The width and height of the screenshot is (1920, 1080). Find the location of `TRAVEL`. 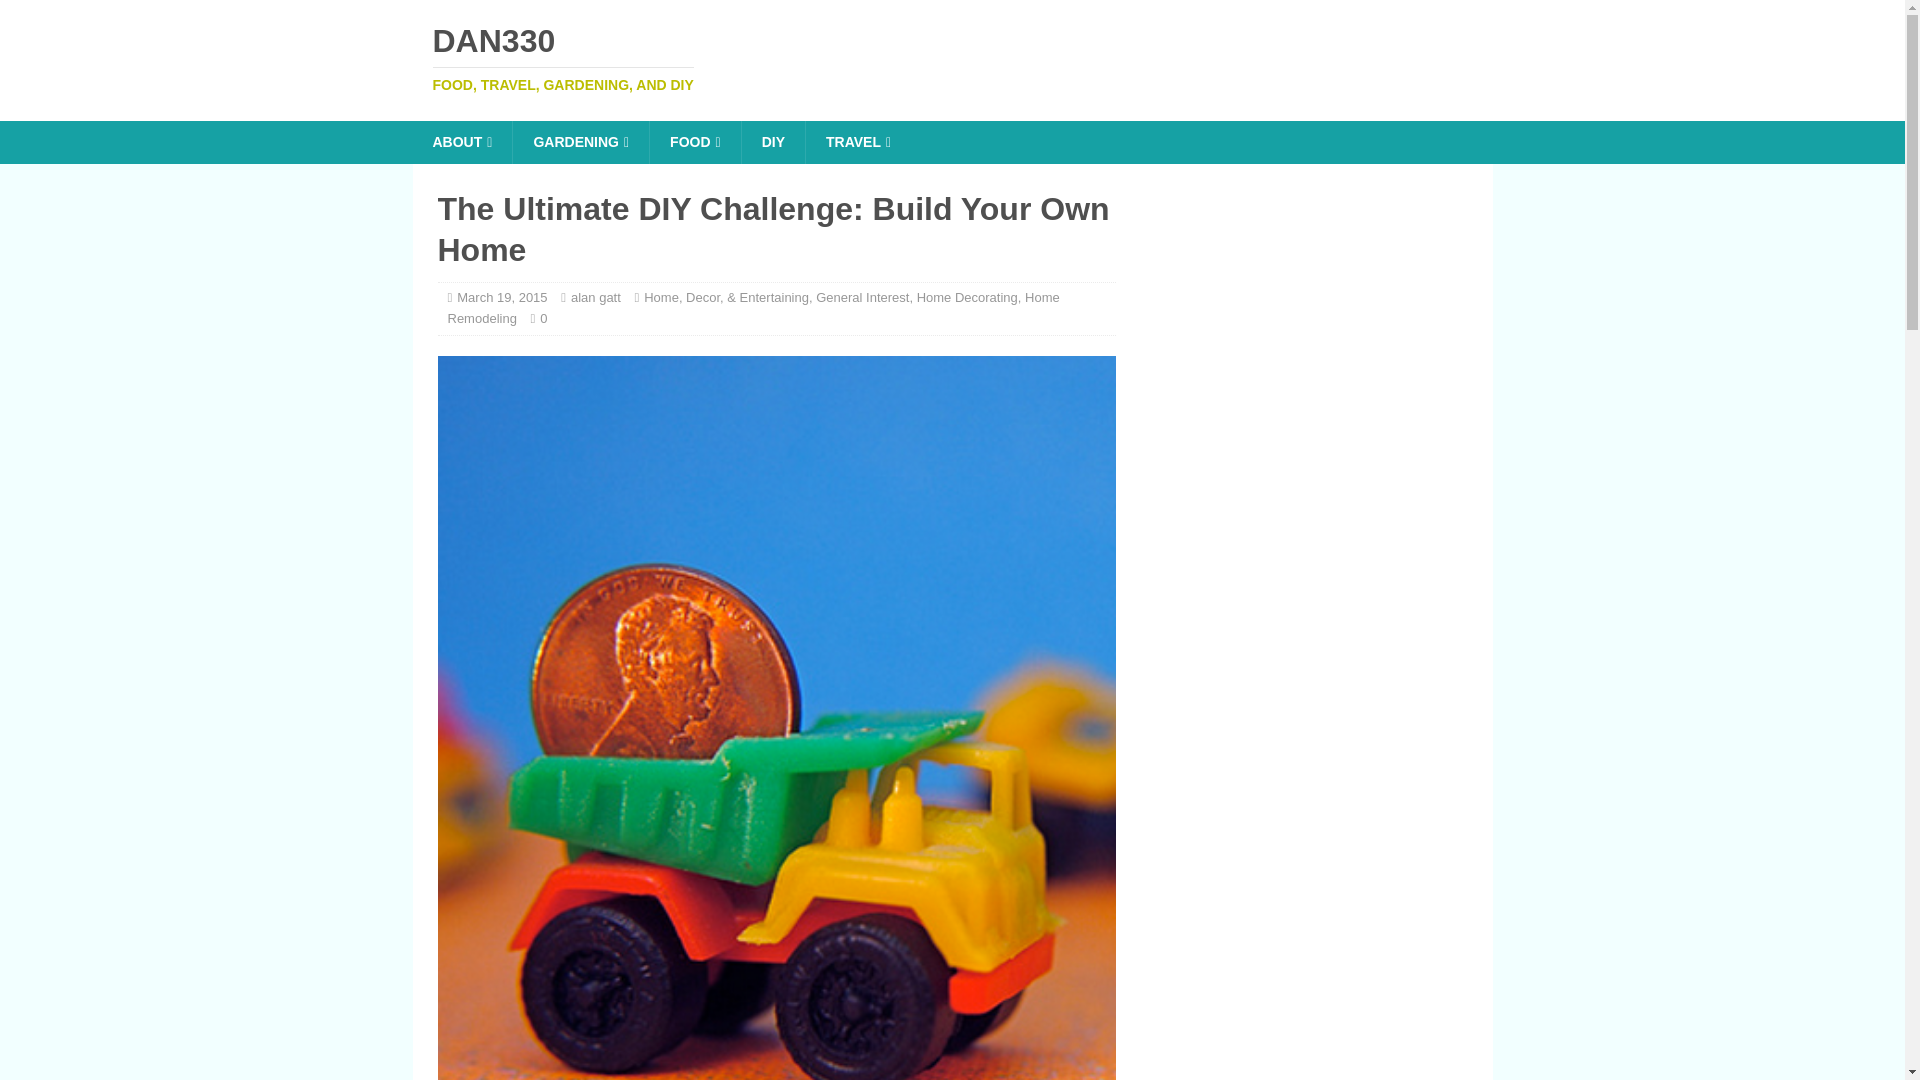

TRAVEL is located at coordinates (694, 142).